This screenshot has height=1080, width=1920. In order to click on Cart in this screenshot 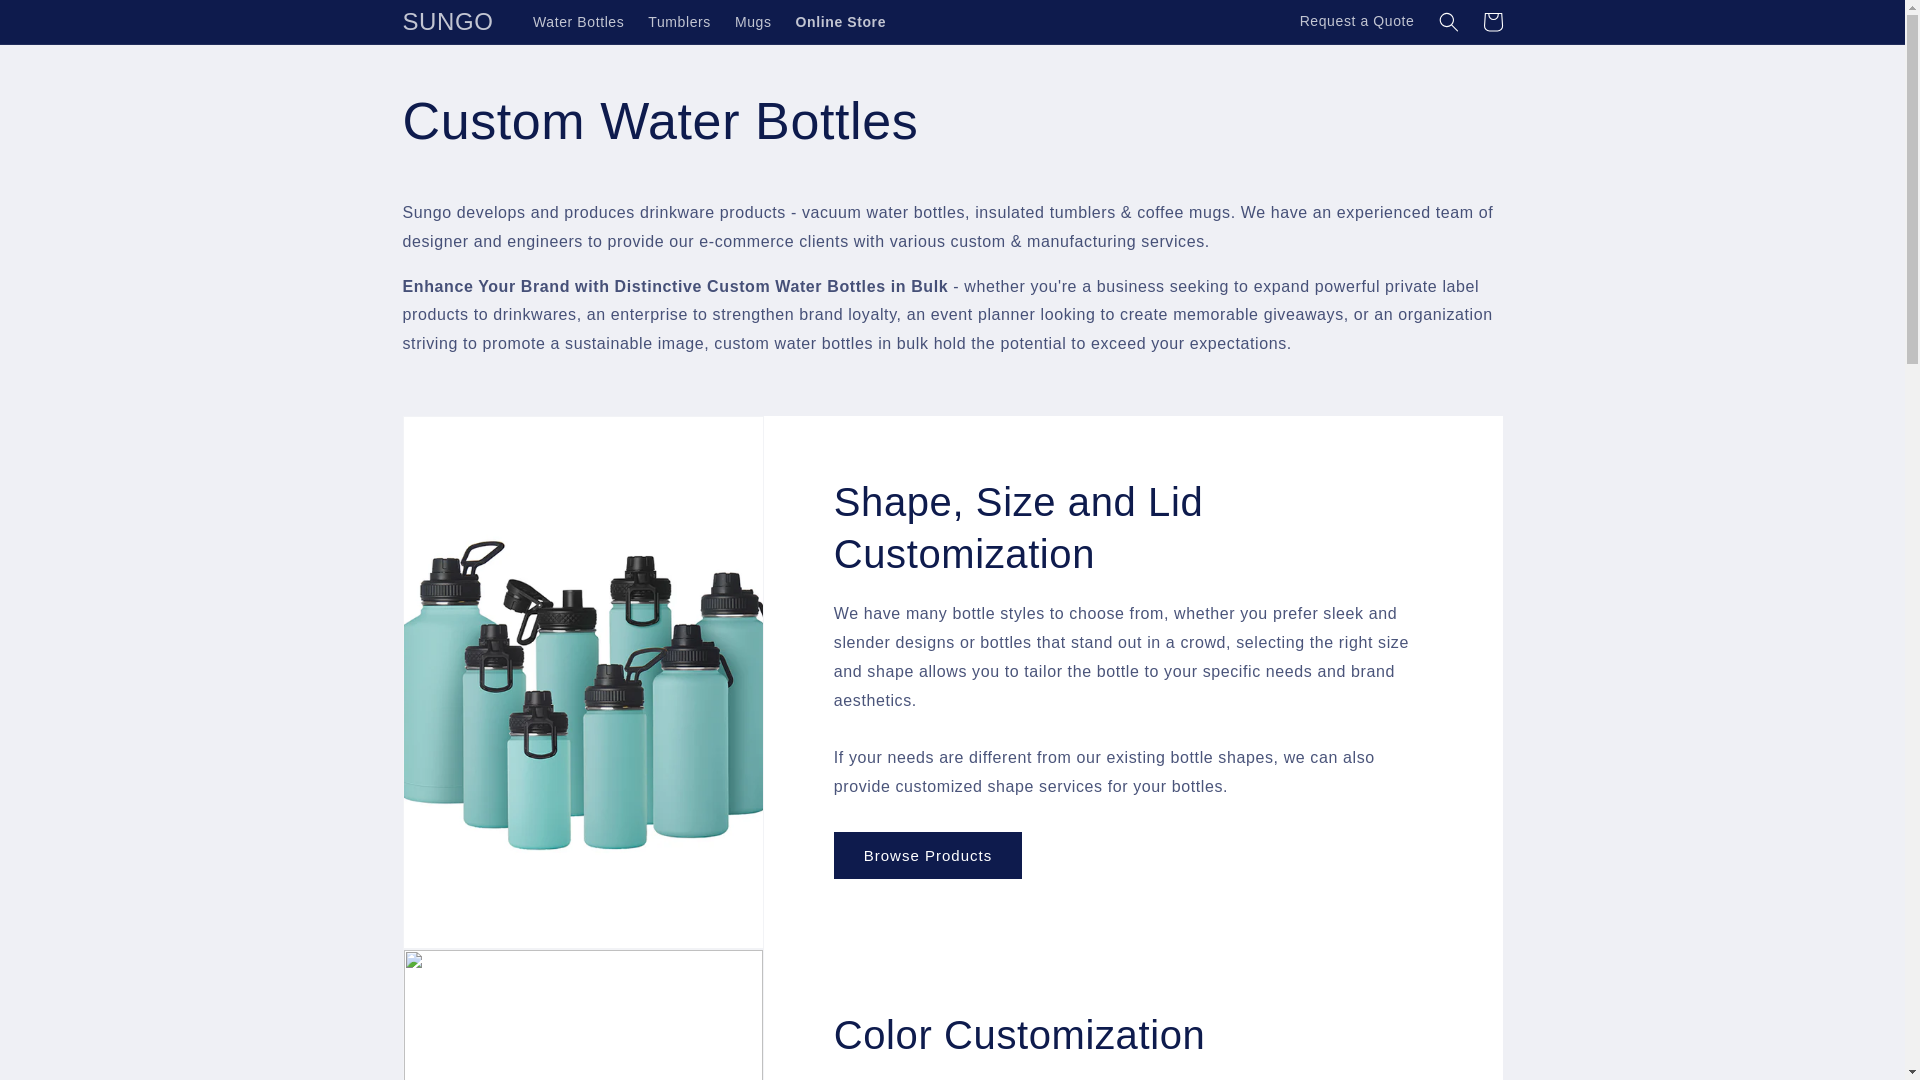, I will do `click(1492, 22)`.